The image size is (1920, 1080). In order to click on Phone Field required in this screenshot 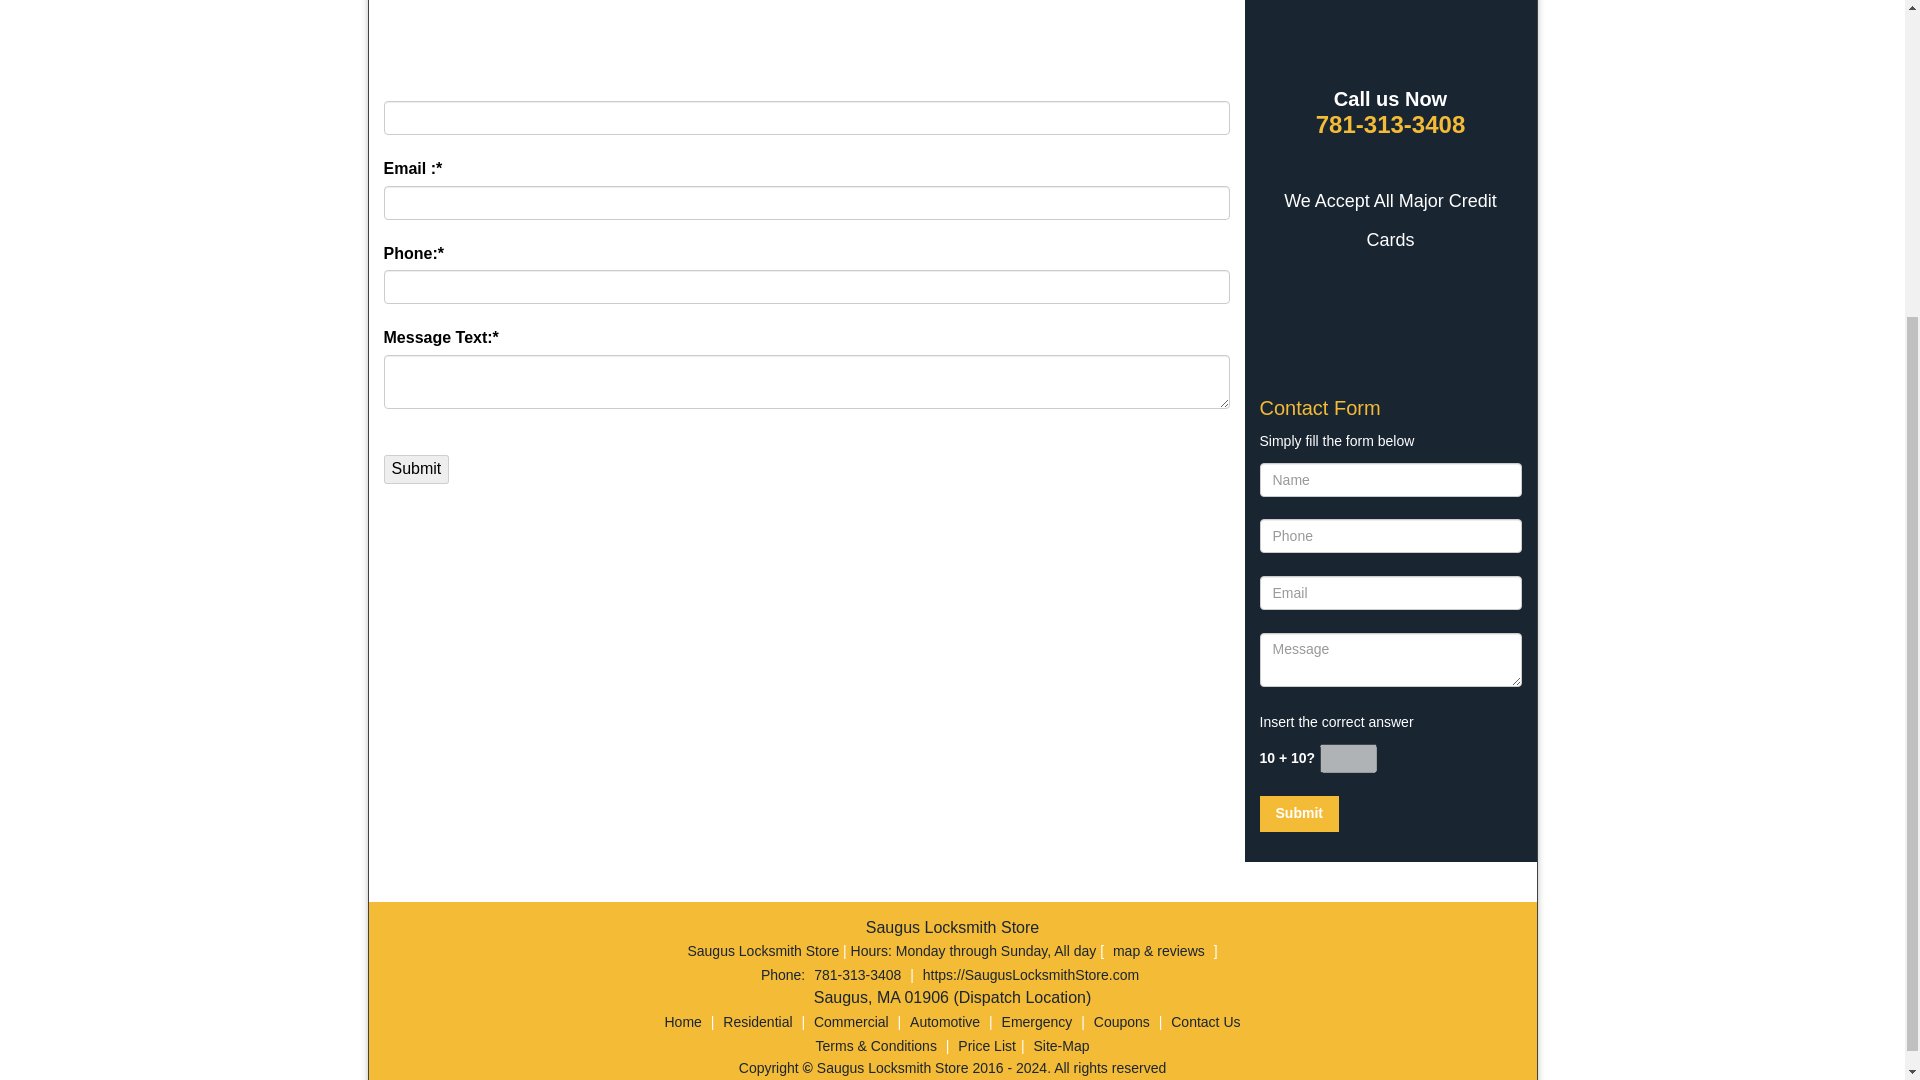, I will do `click(1390, 536)`.